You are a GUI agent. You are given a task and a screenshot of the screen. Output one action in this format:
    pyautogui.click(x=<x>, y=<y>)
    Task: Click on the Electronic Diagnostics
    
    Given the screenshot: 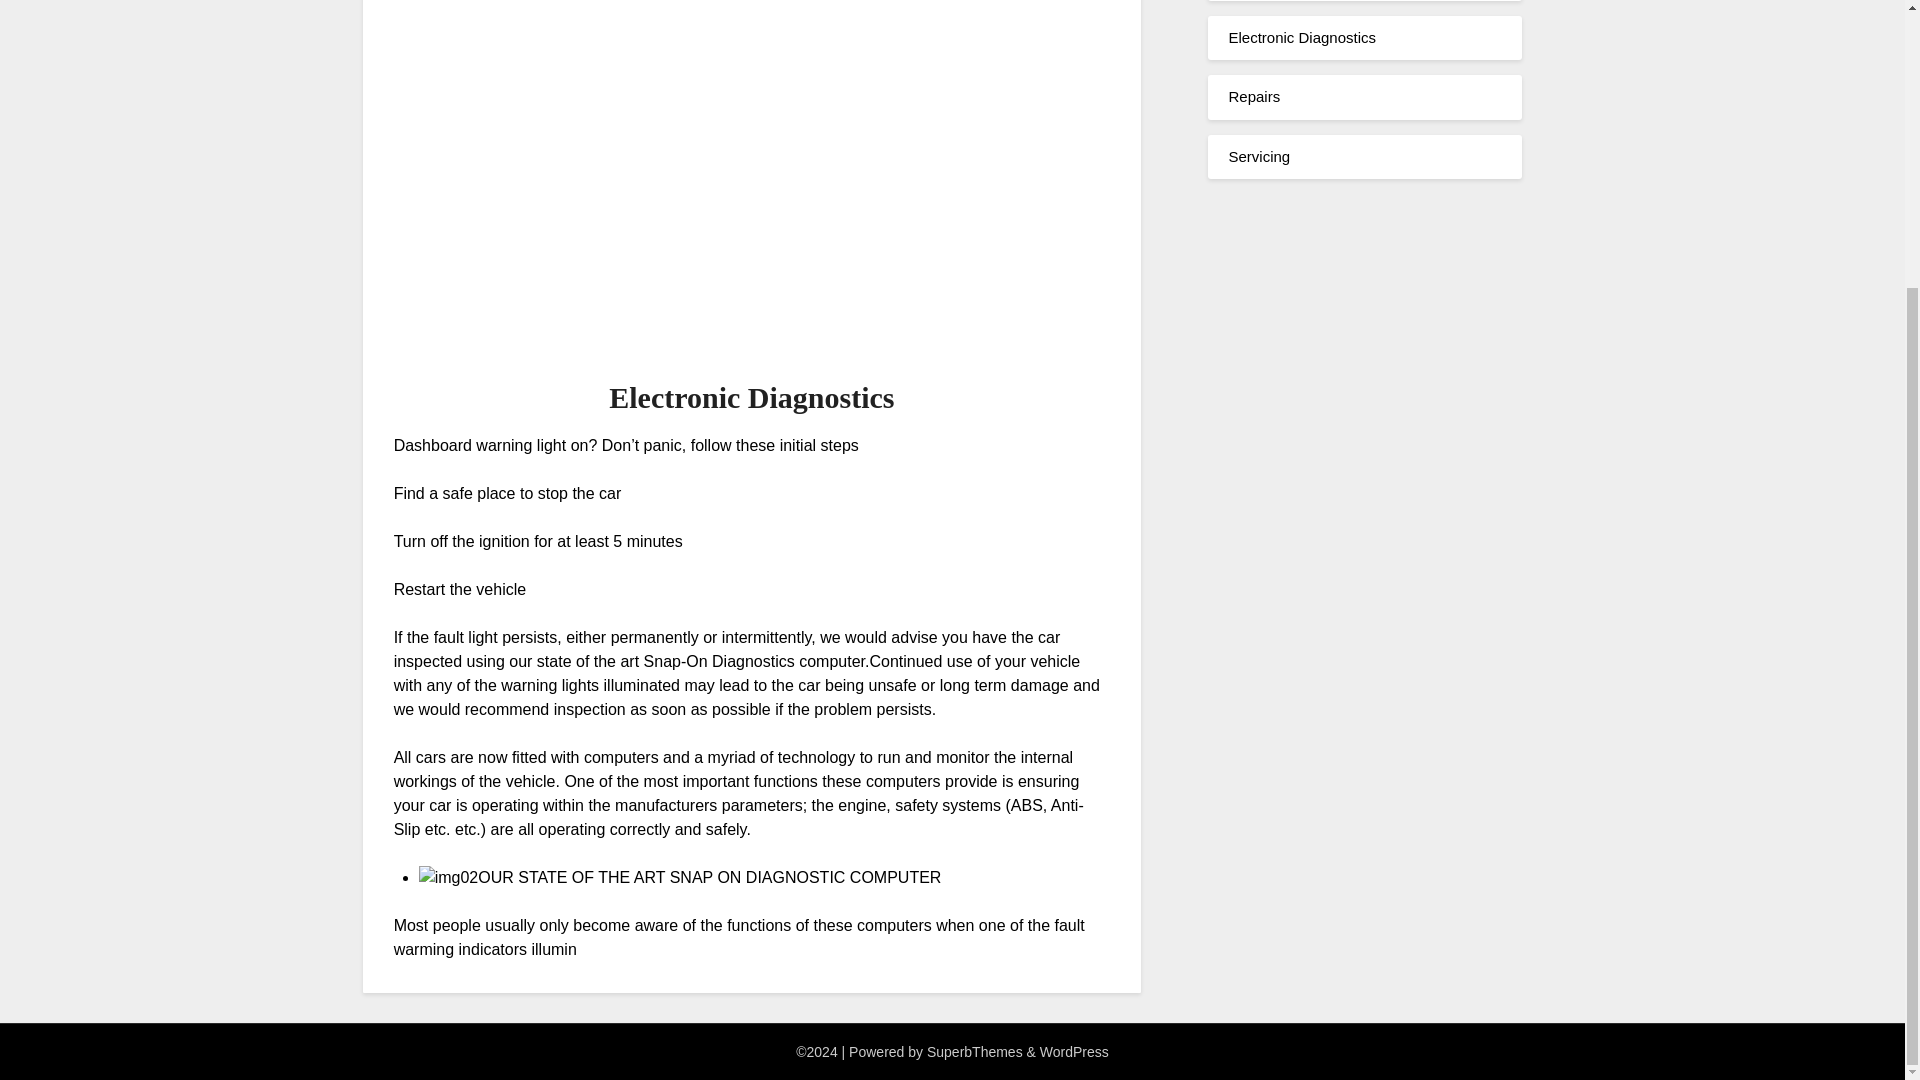 What is the action you would take?
    pyautogui.click(x=1302, y=38)
    